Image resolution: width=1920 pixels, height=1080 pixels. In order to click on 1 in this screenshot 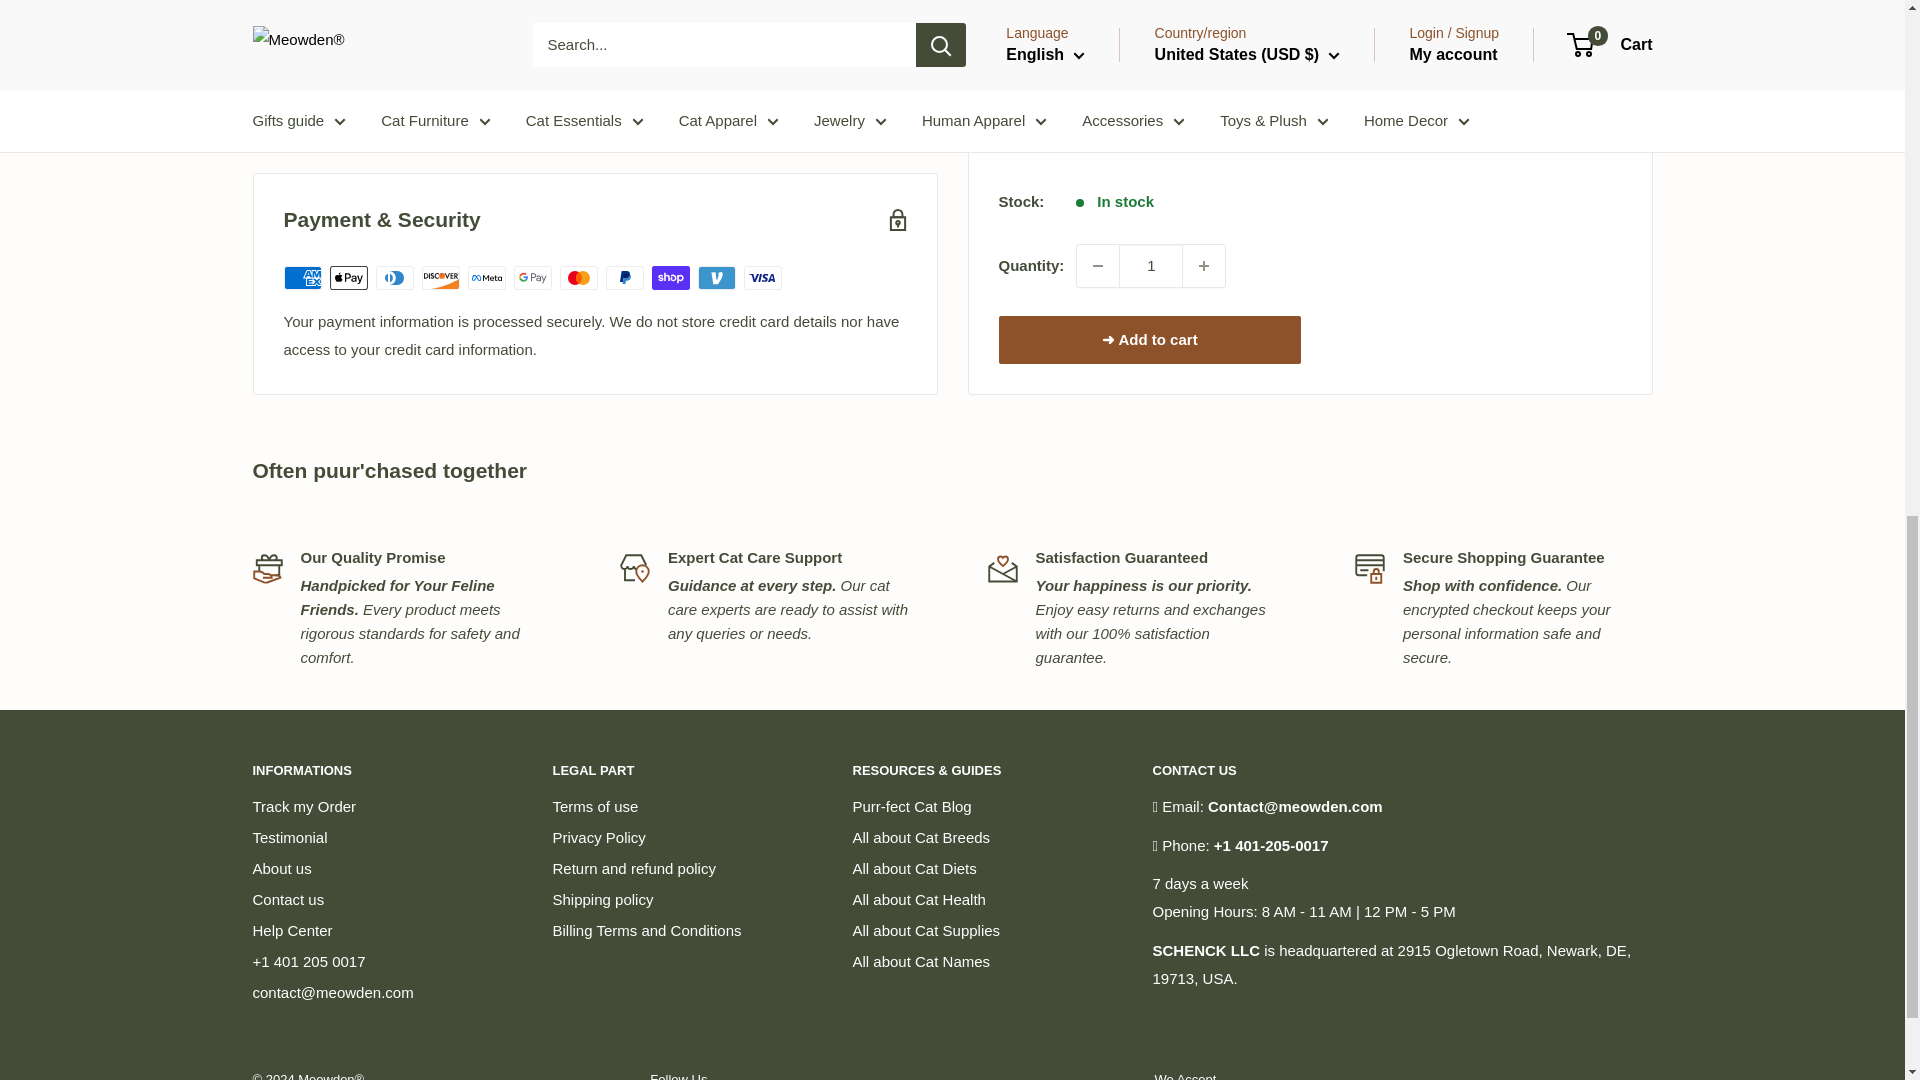, I will do `click(1150, 118)`.